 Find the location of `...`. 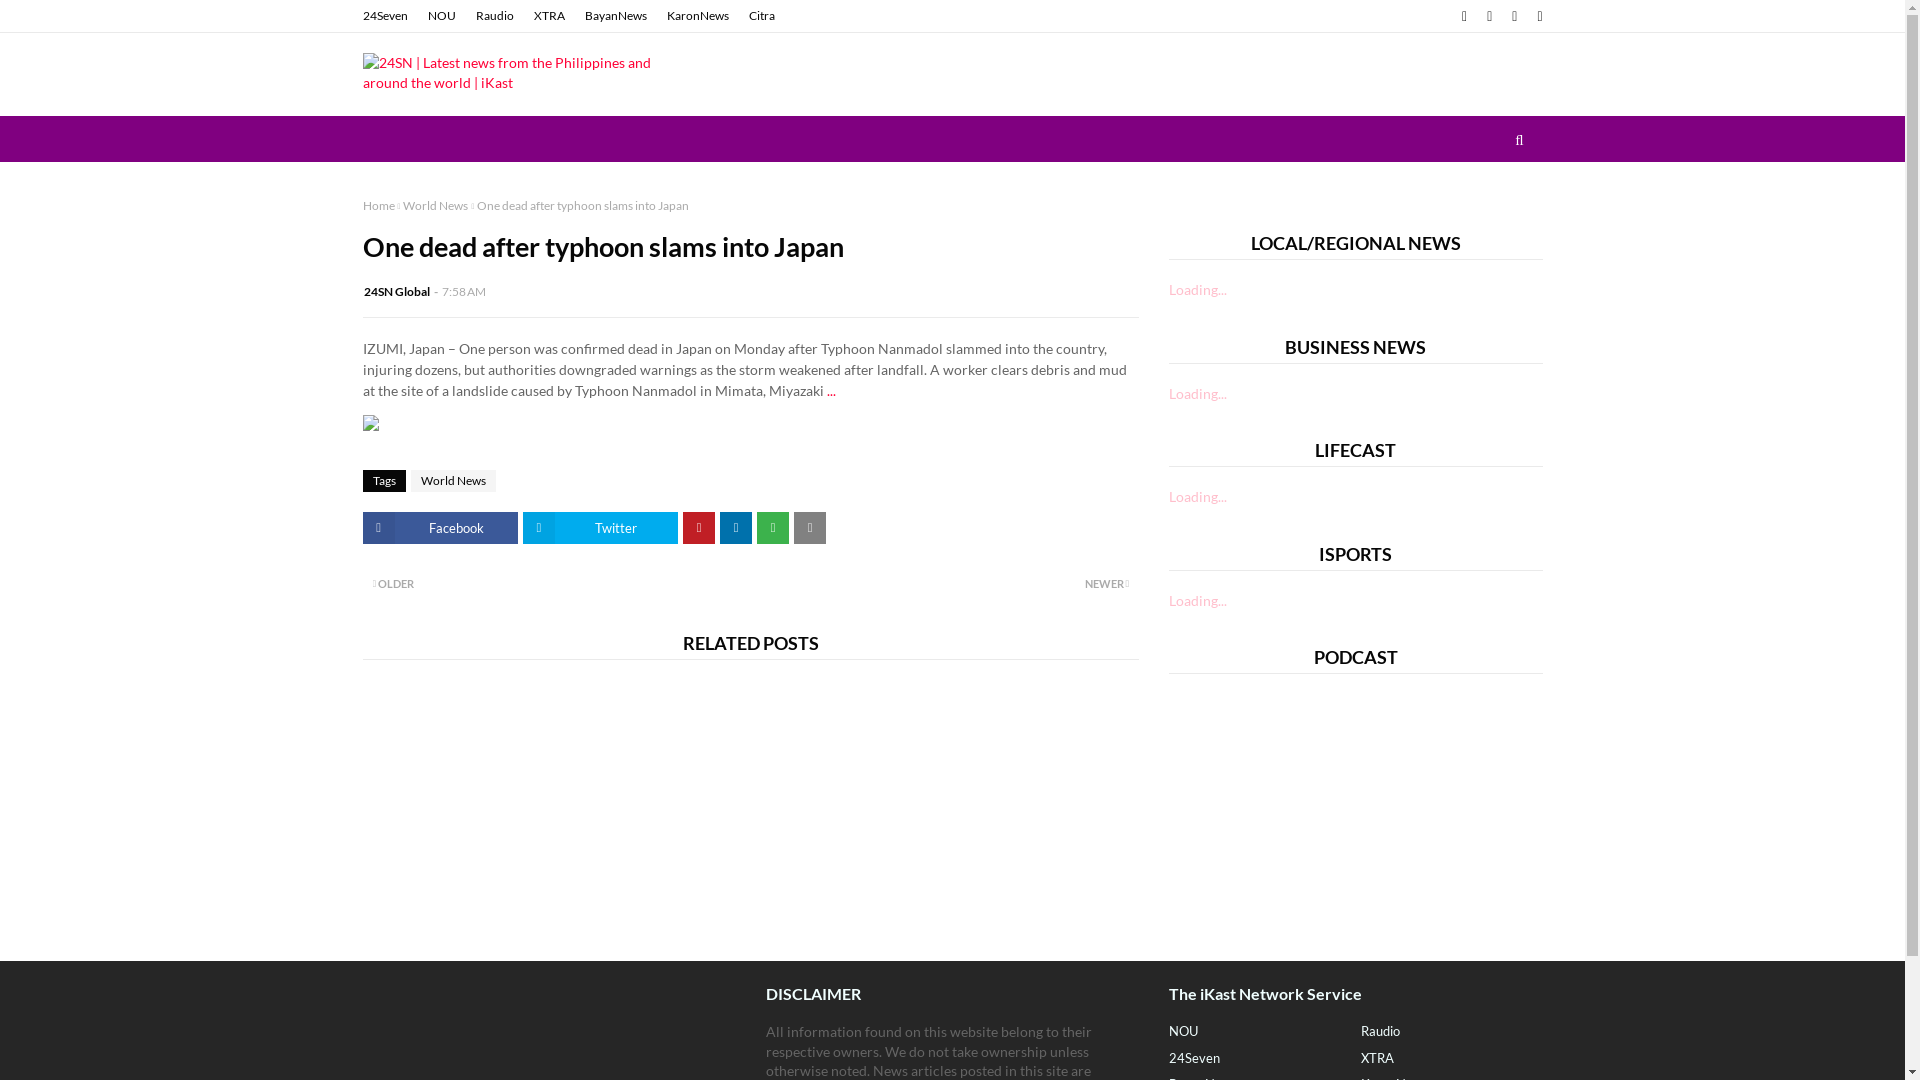

... is located at coordinates (830, 390).